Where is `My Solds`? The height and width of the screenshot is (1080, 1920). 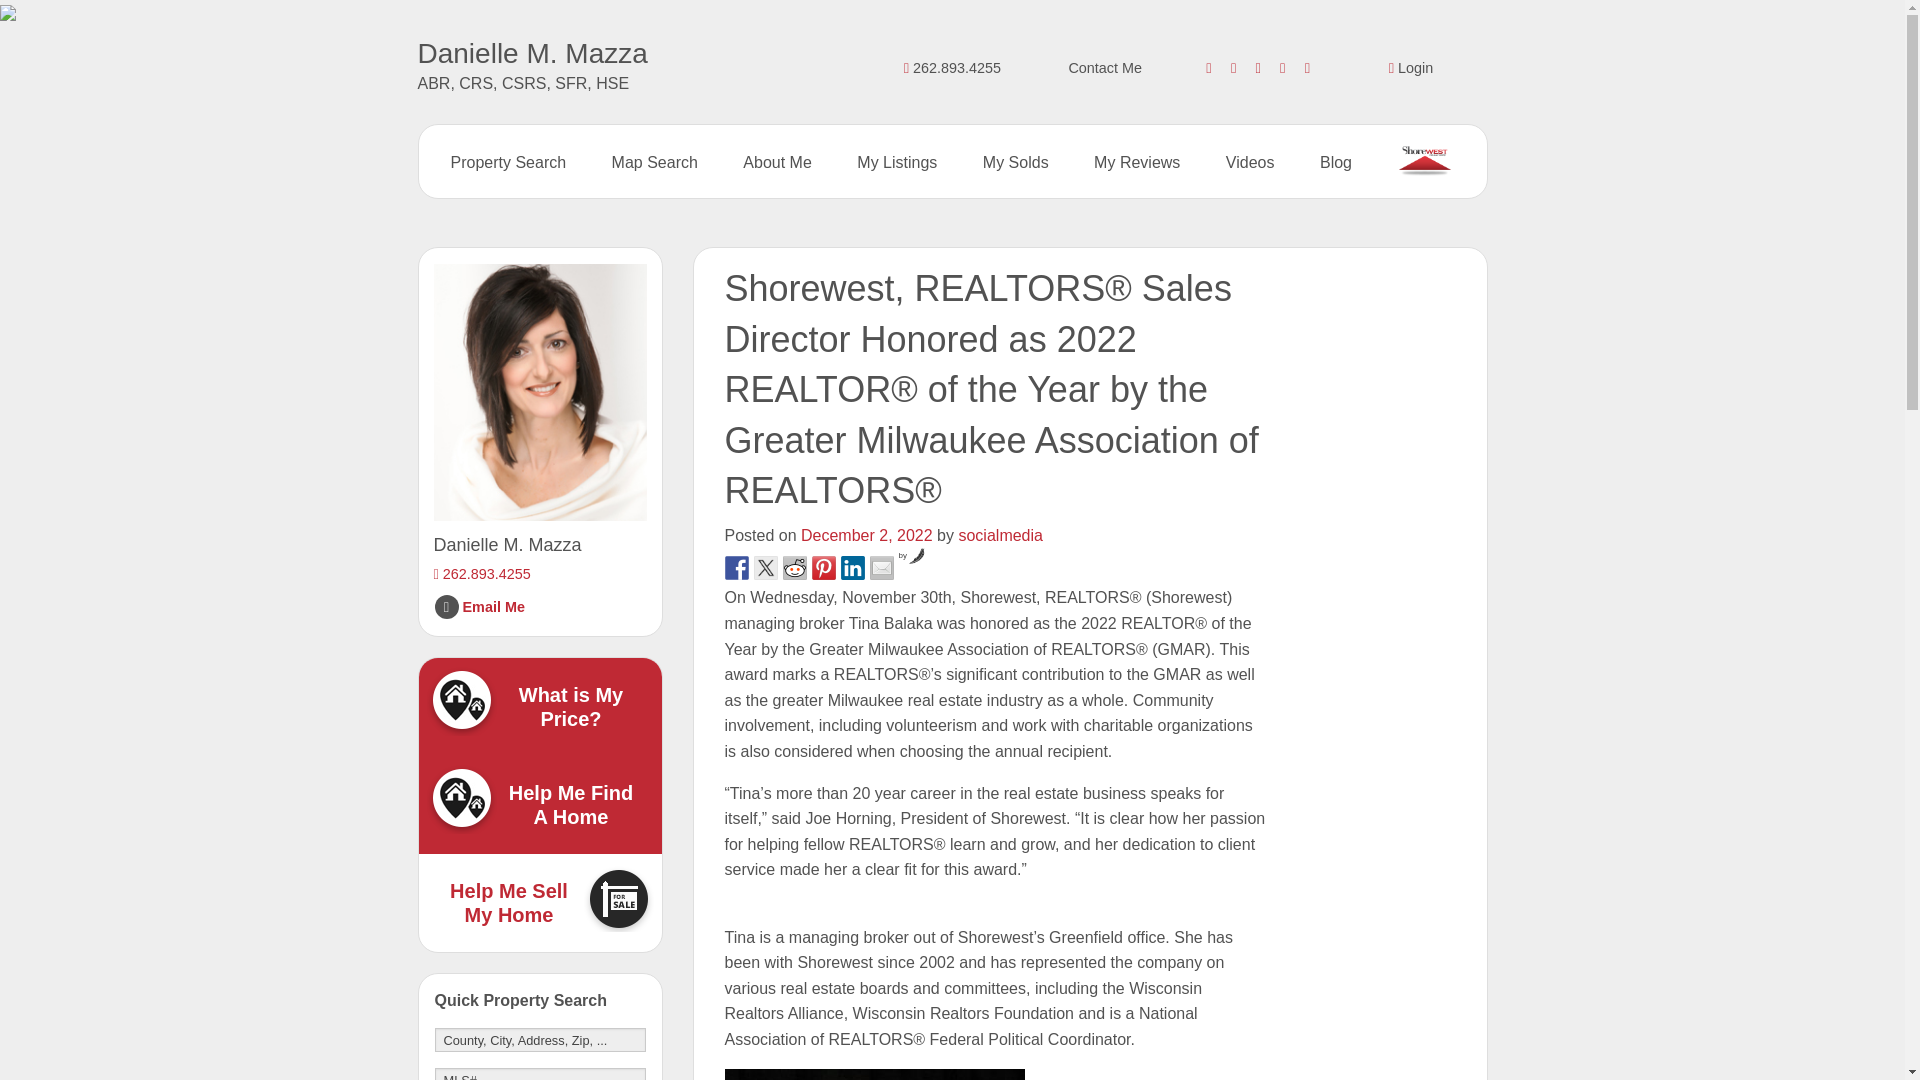
My Solds is located at coordinates (1016, 162).